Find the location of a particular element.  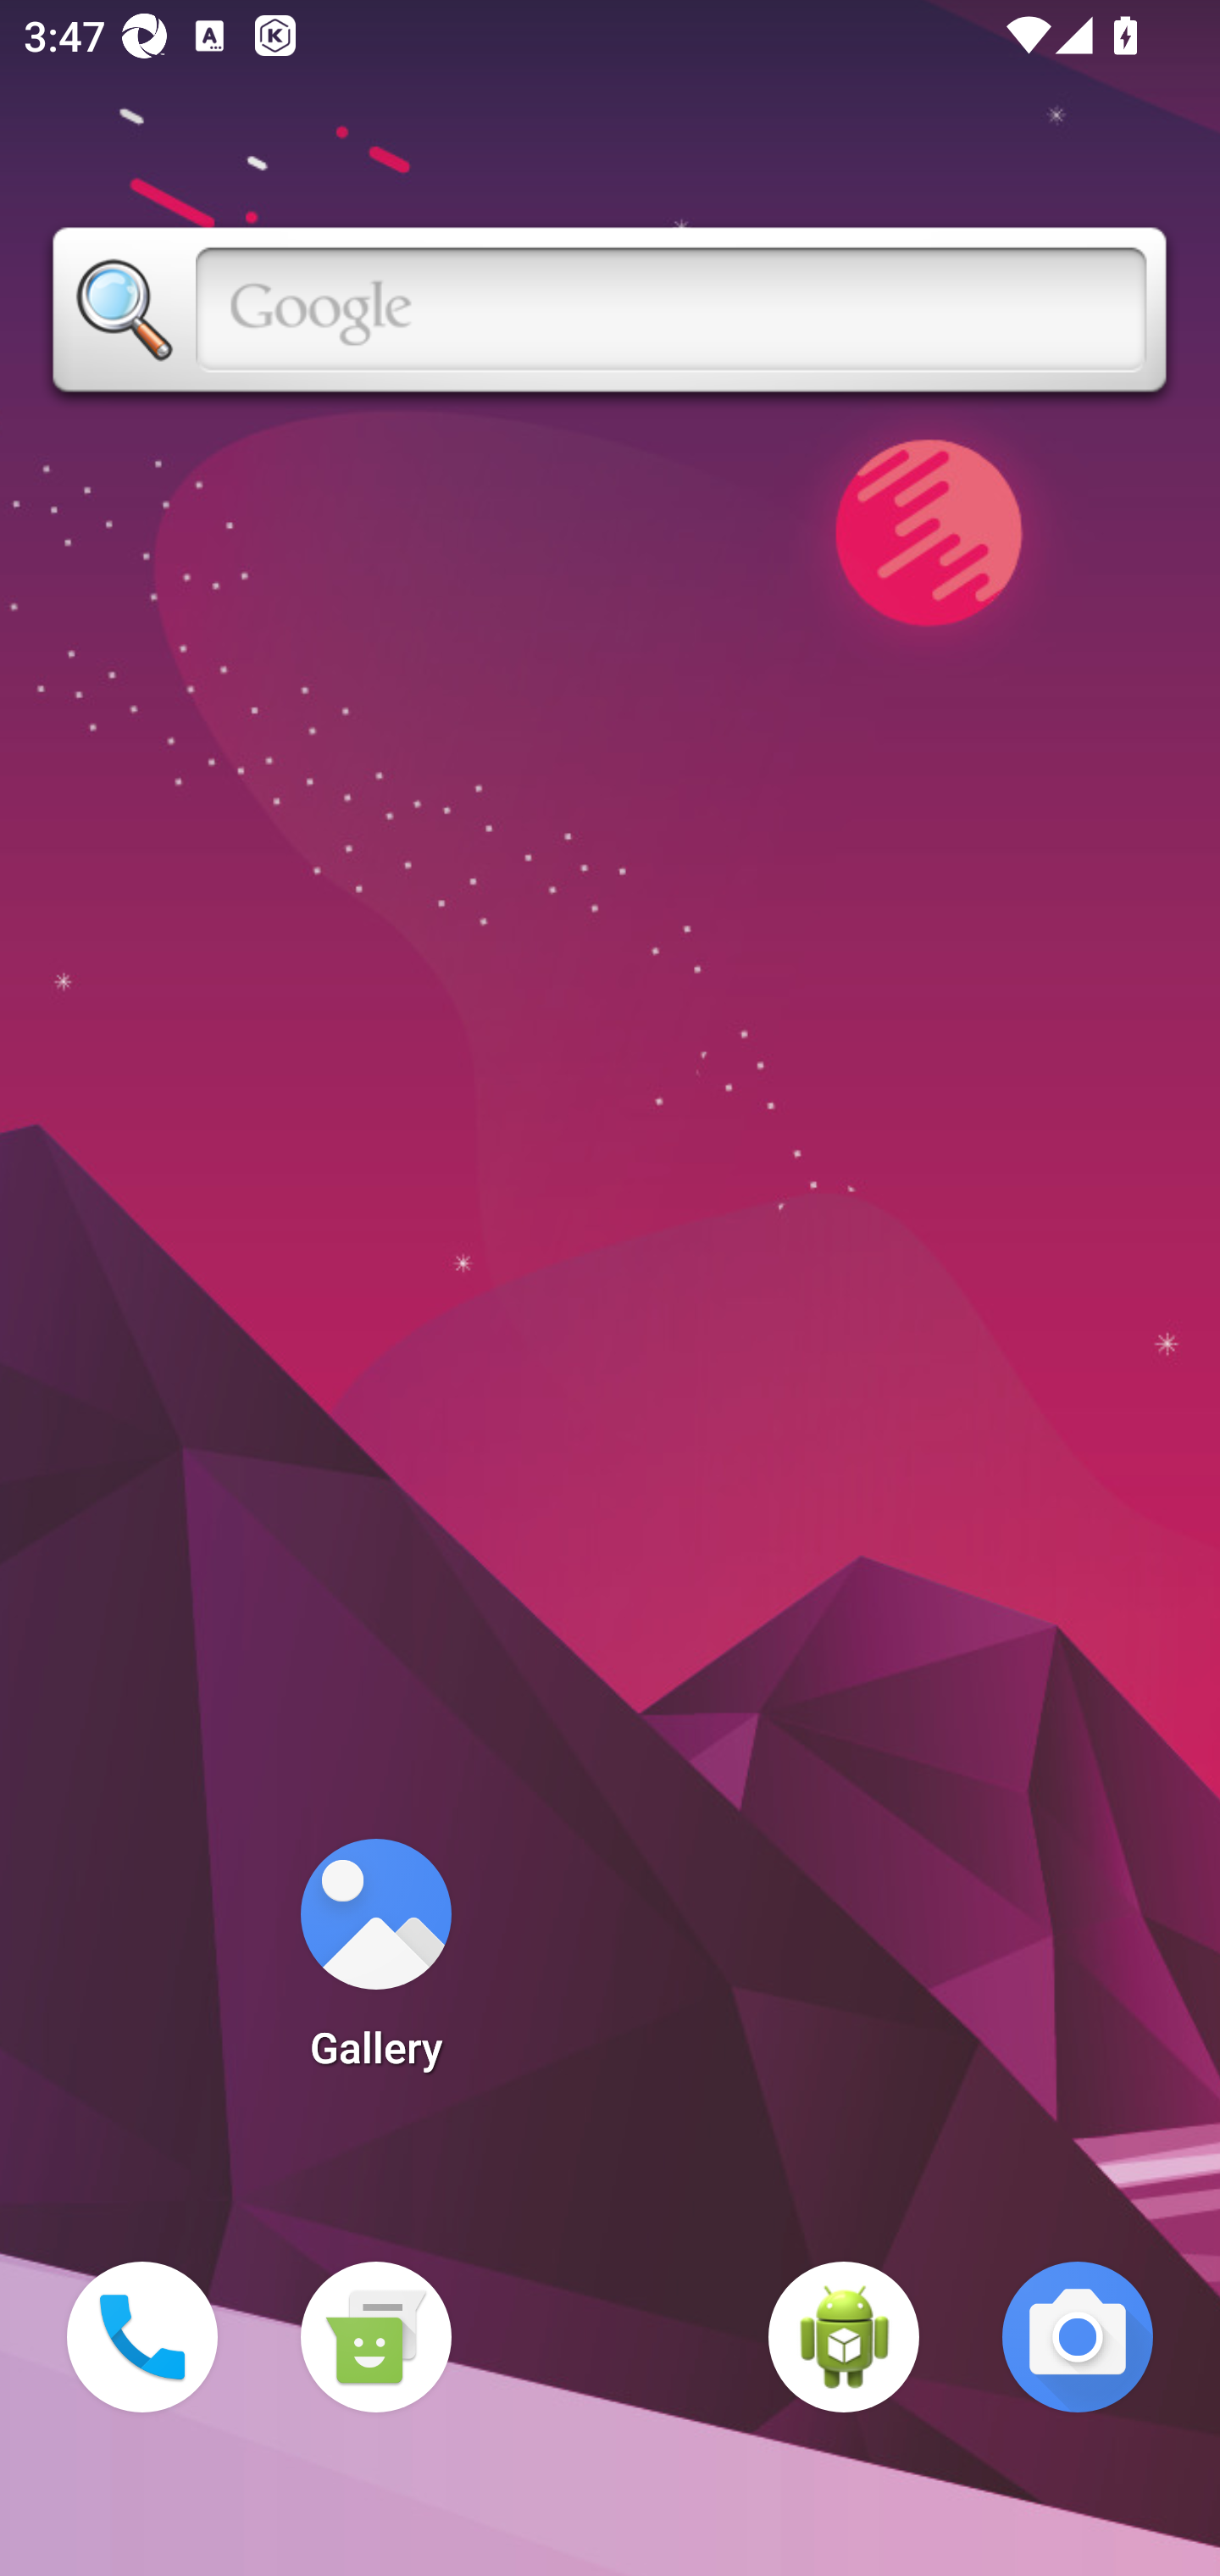

Camera is located at coordinates (1078, 2337).